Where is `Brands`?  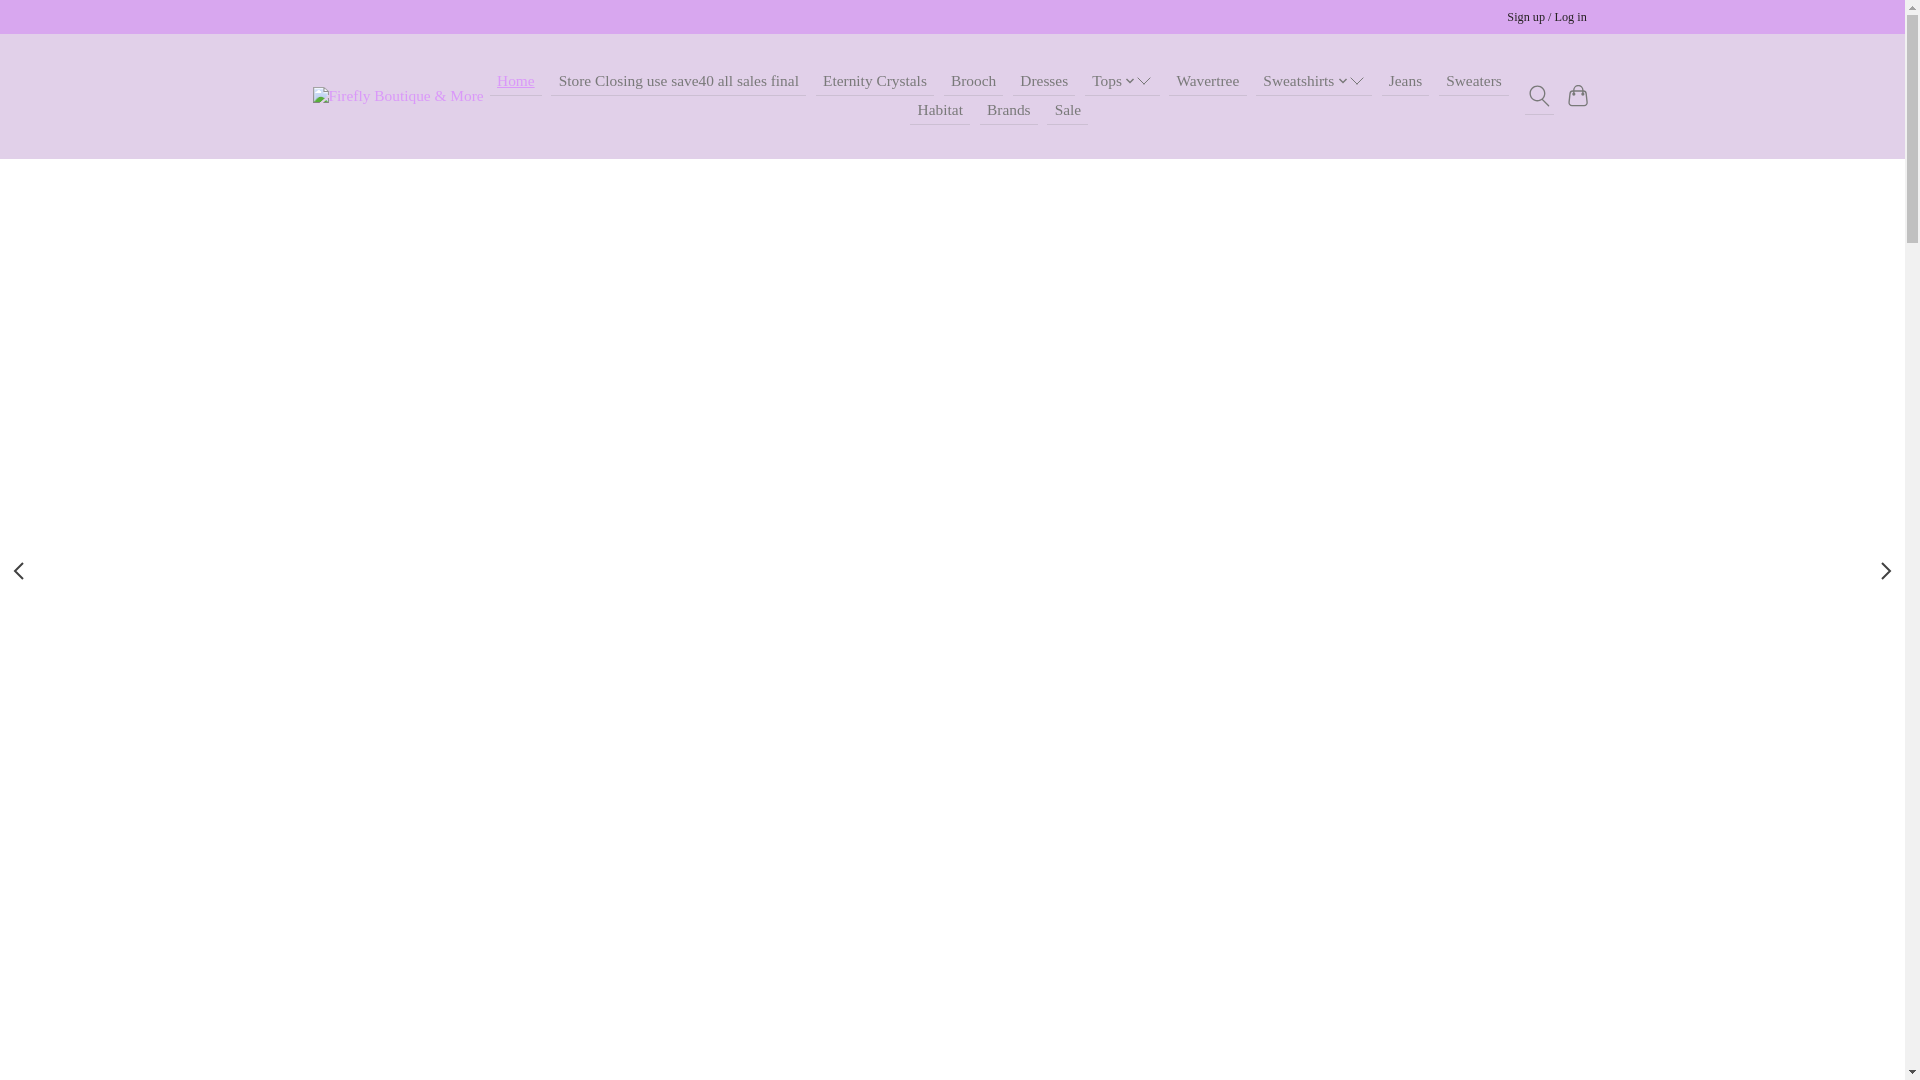 Brands is located at coordinates (1008, 110).